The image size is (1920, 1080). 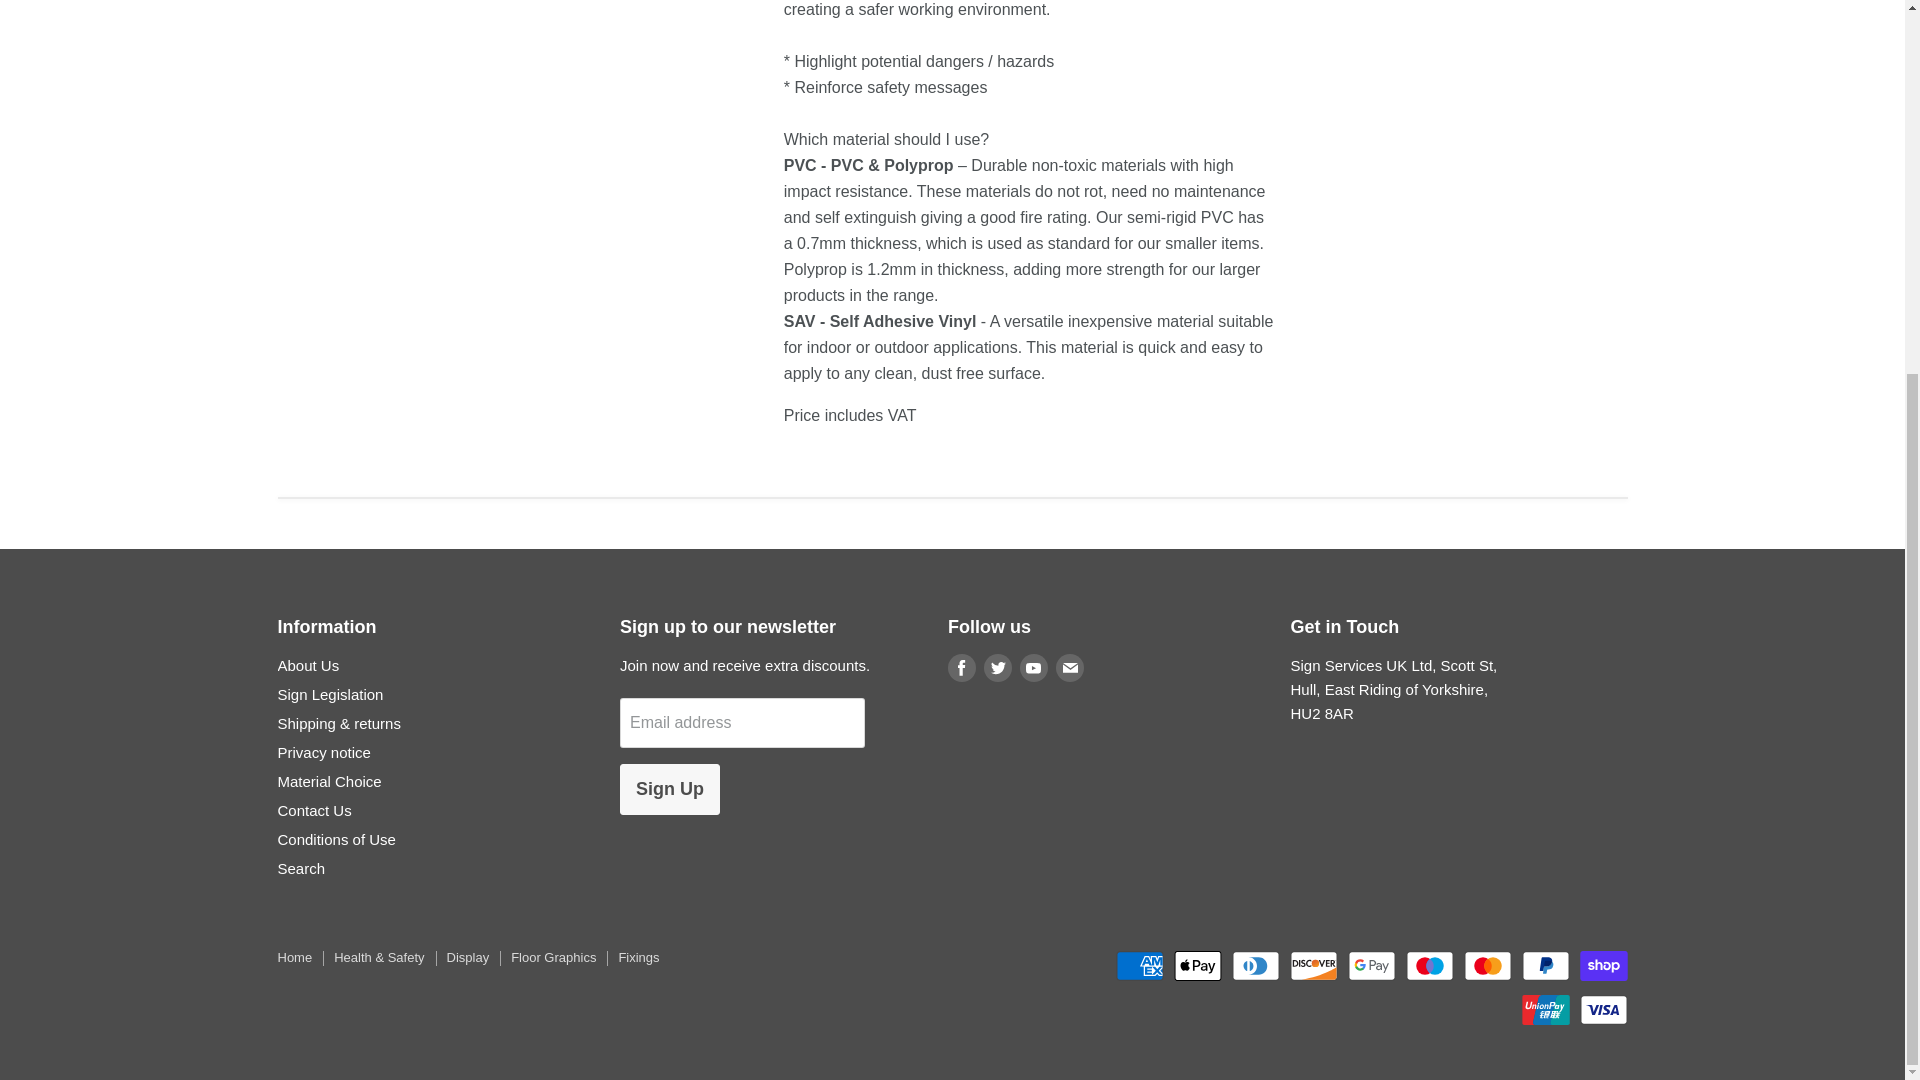 What do you see at coordinates (1070, 668) in the screenshot?
I see `E-mail` at bounding box center [1070, 668].